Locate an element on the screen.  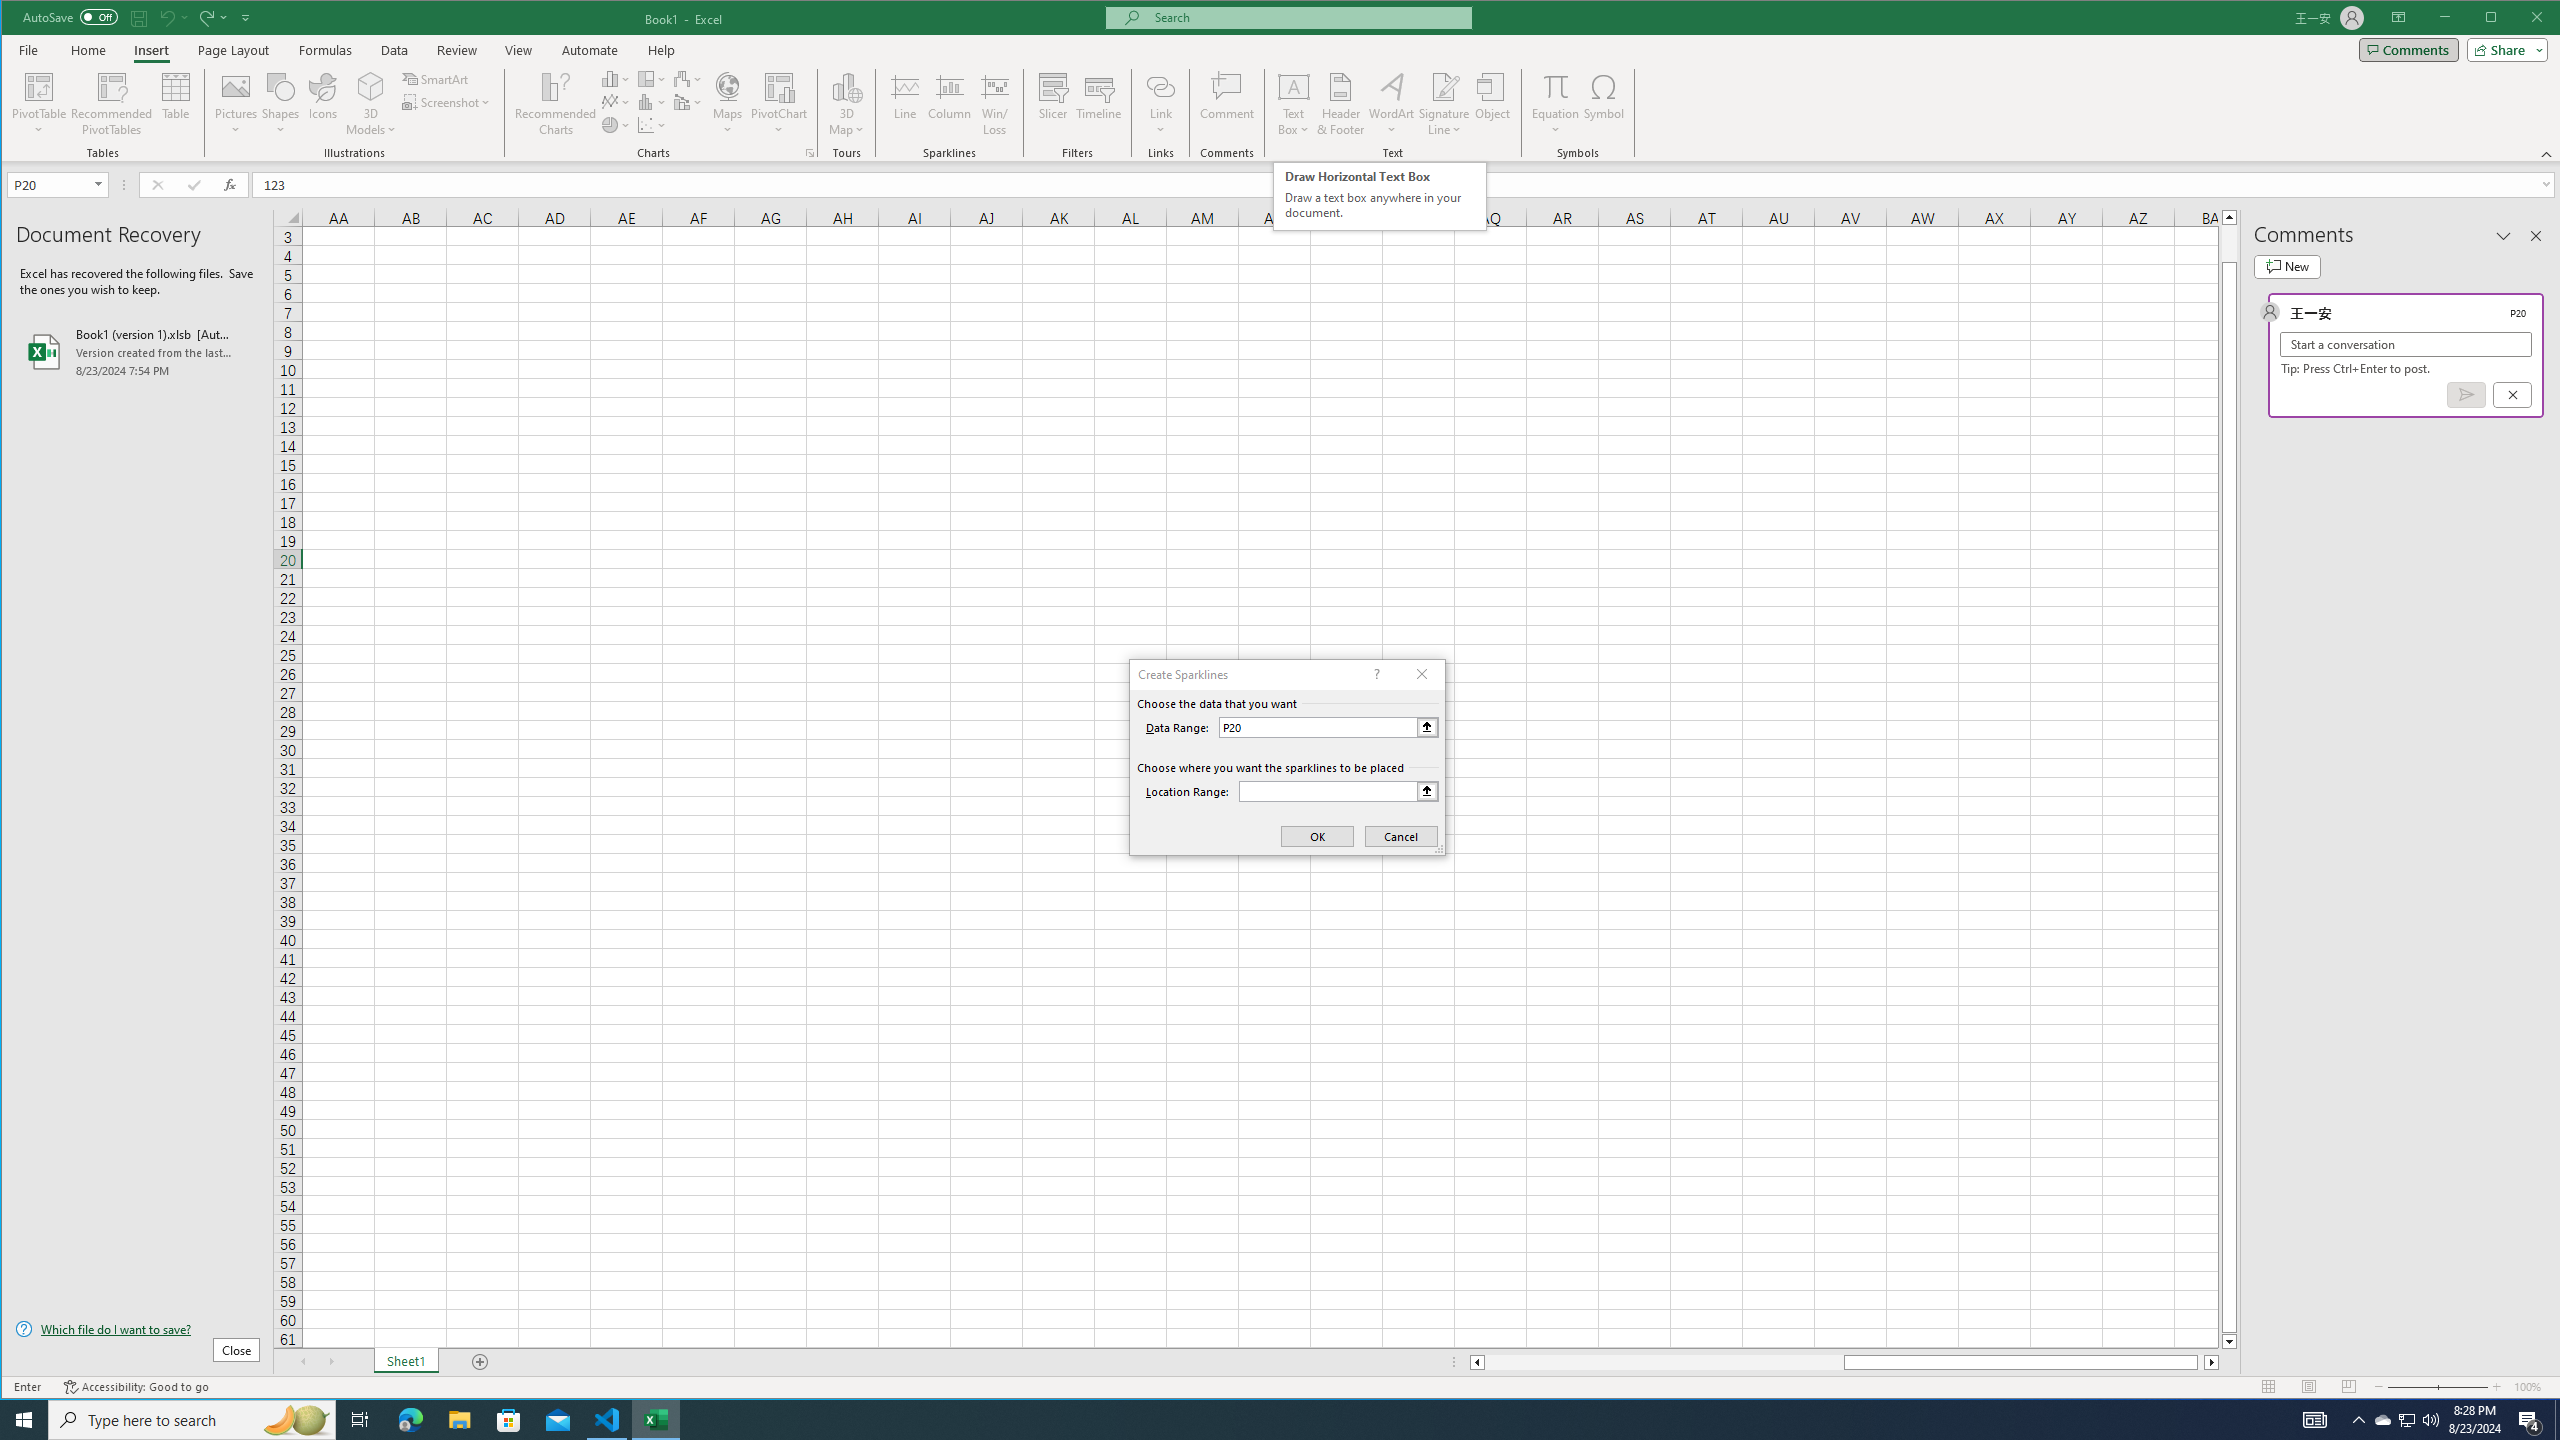
3D Models is located at coordinates (371, 104).